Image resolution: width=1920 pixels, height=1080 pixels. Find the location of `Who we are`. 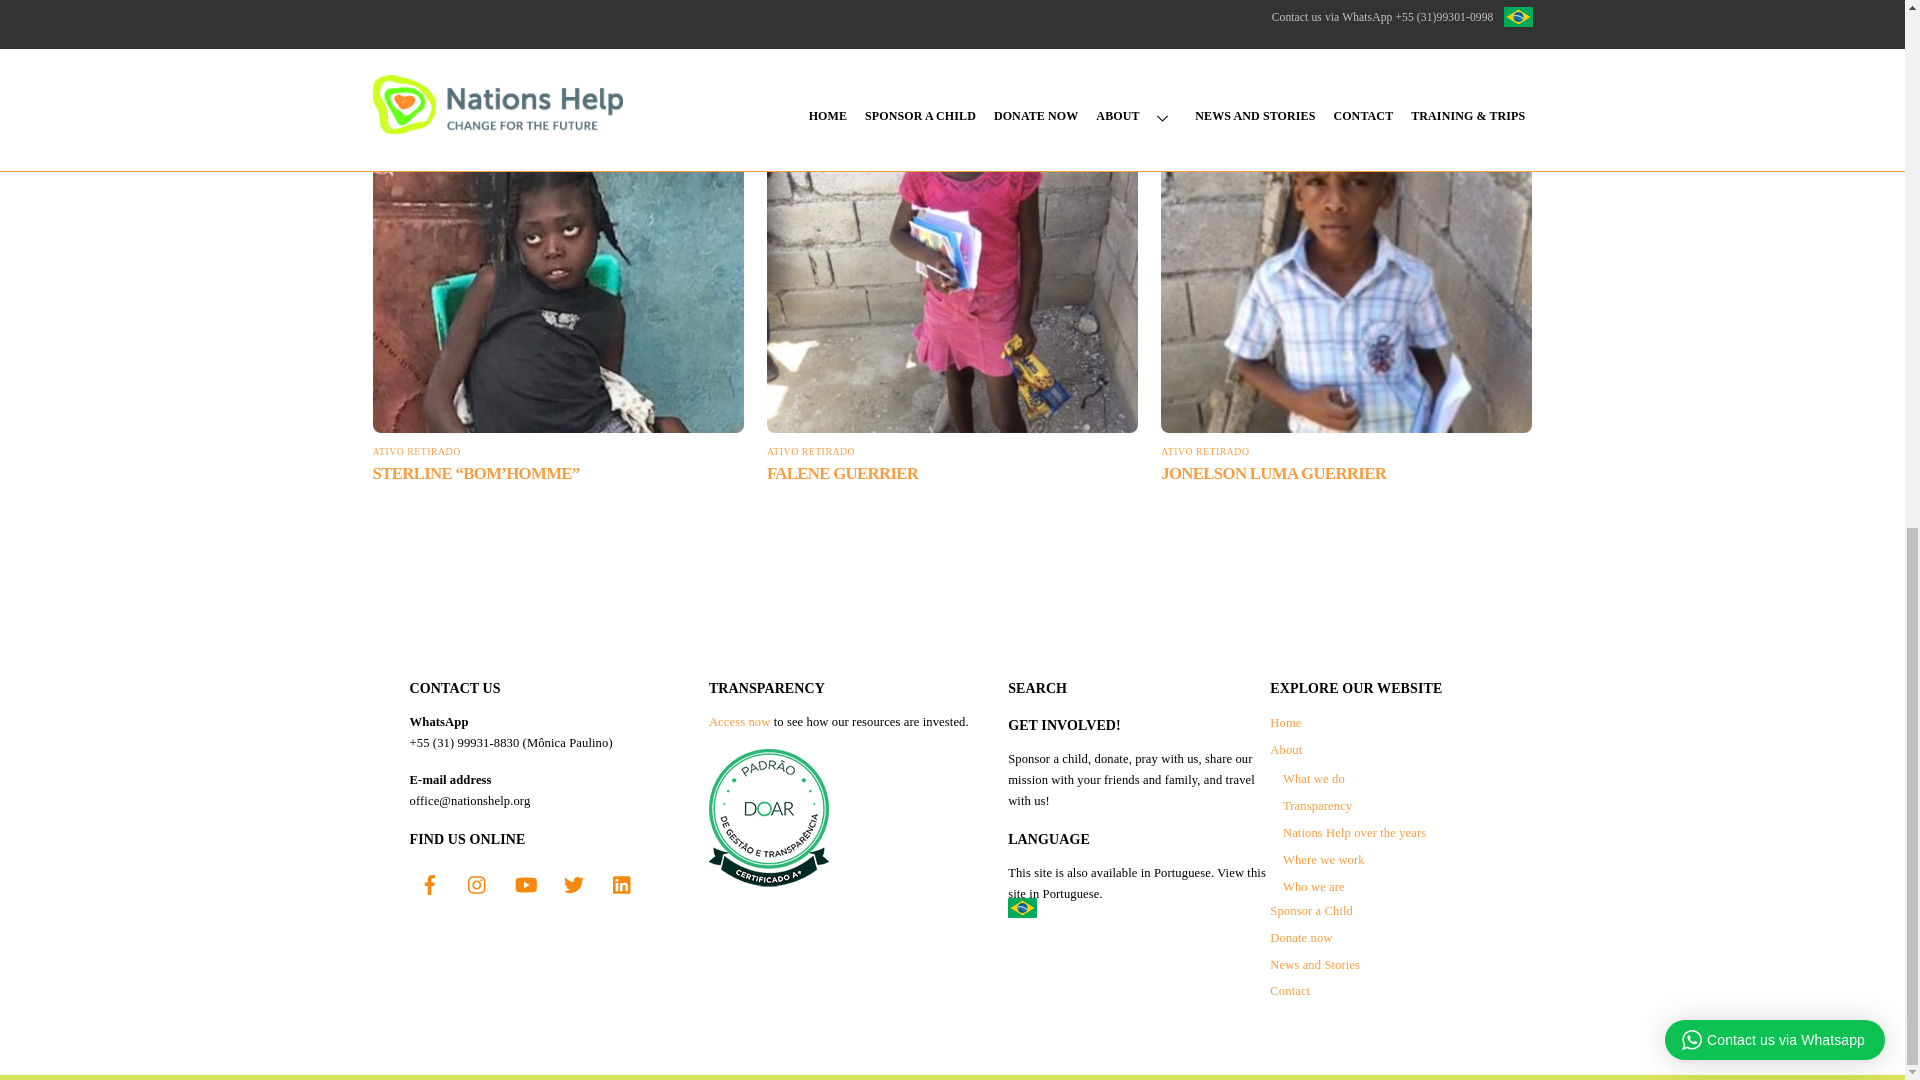

Who we are is located at coordinates (1314, 887).